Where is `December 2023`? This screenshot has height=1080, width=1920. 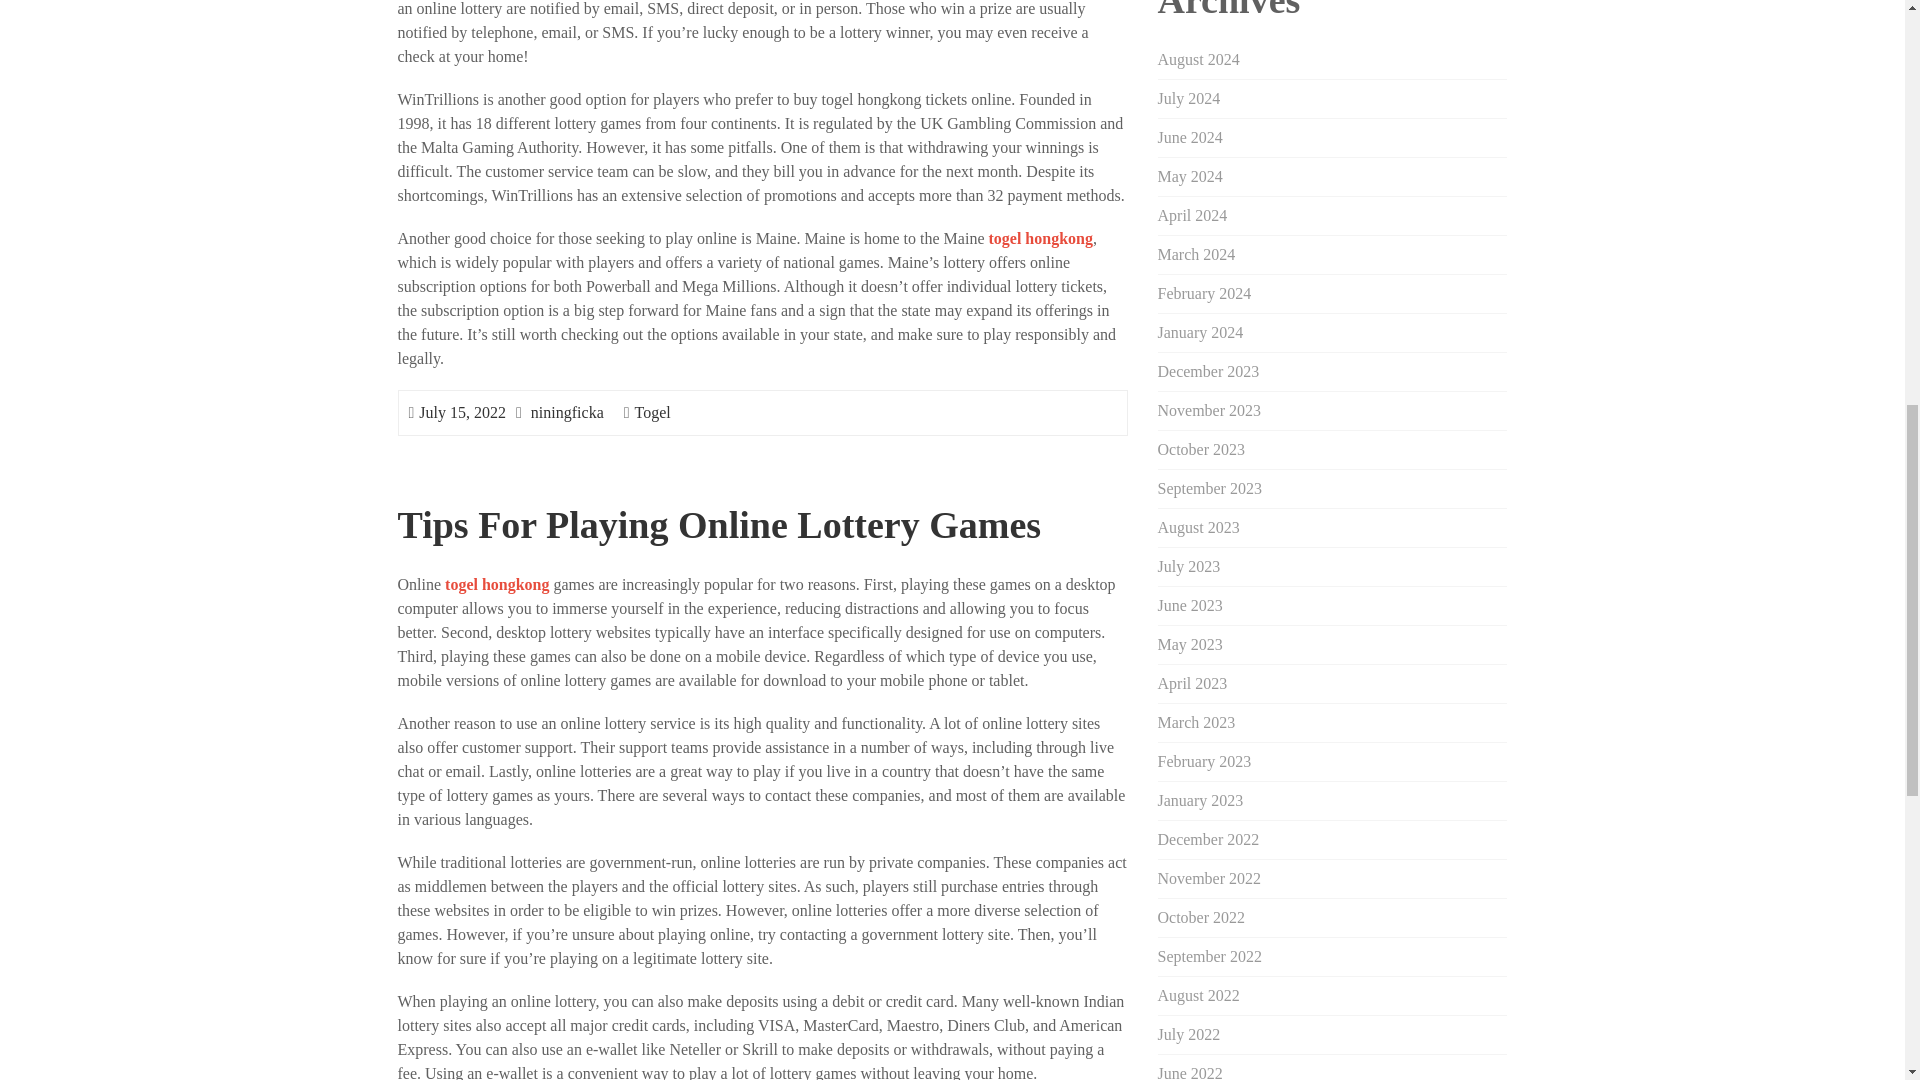
December 2023 is located at coordinates (1208, 371).